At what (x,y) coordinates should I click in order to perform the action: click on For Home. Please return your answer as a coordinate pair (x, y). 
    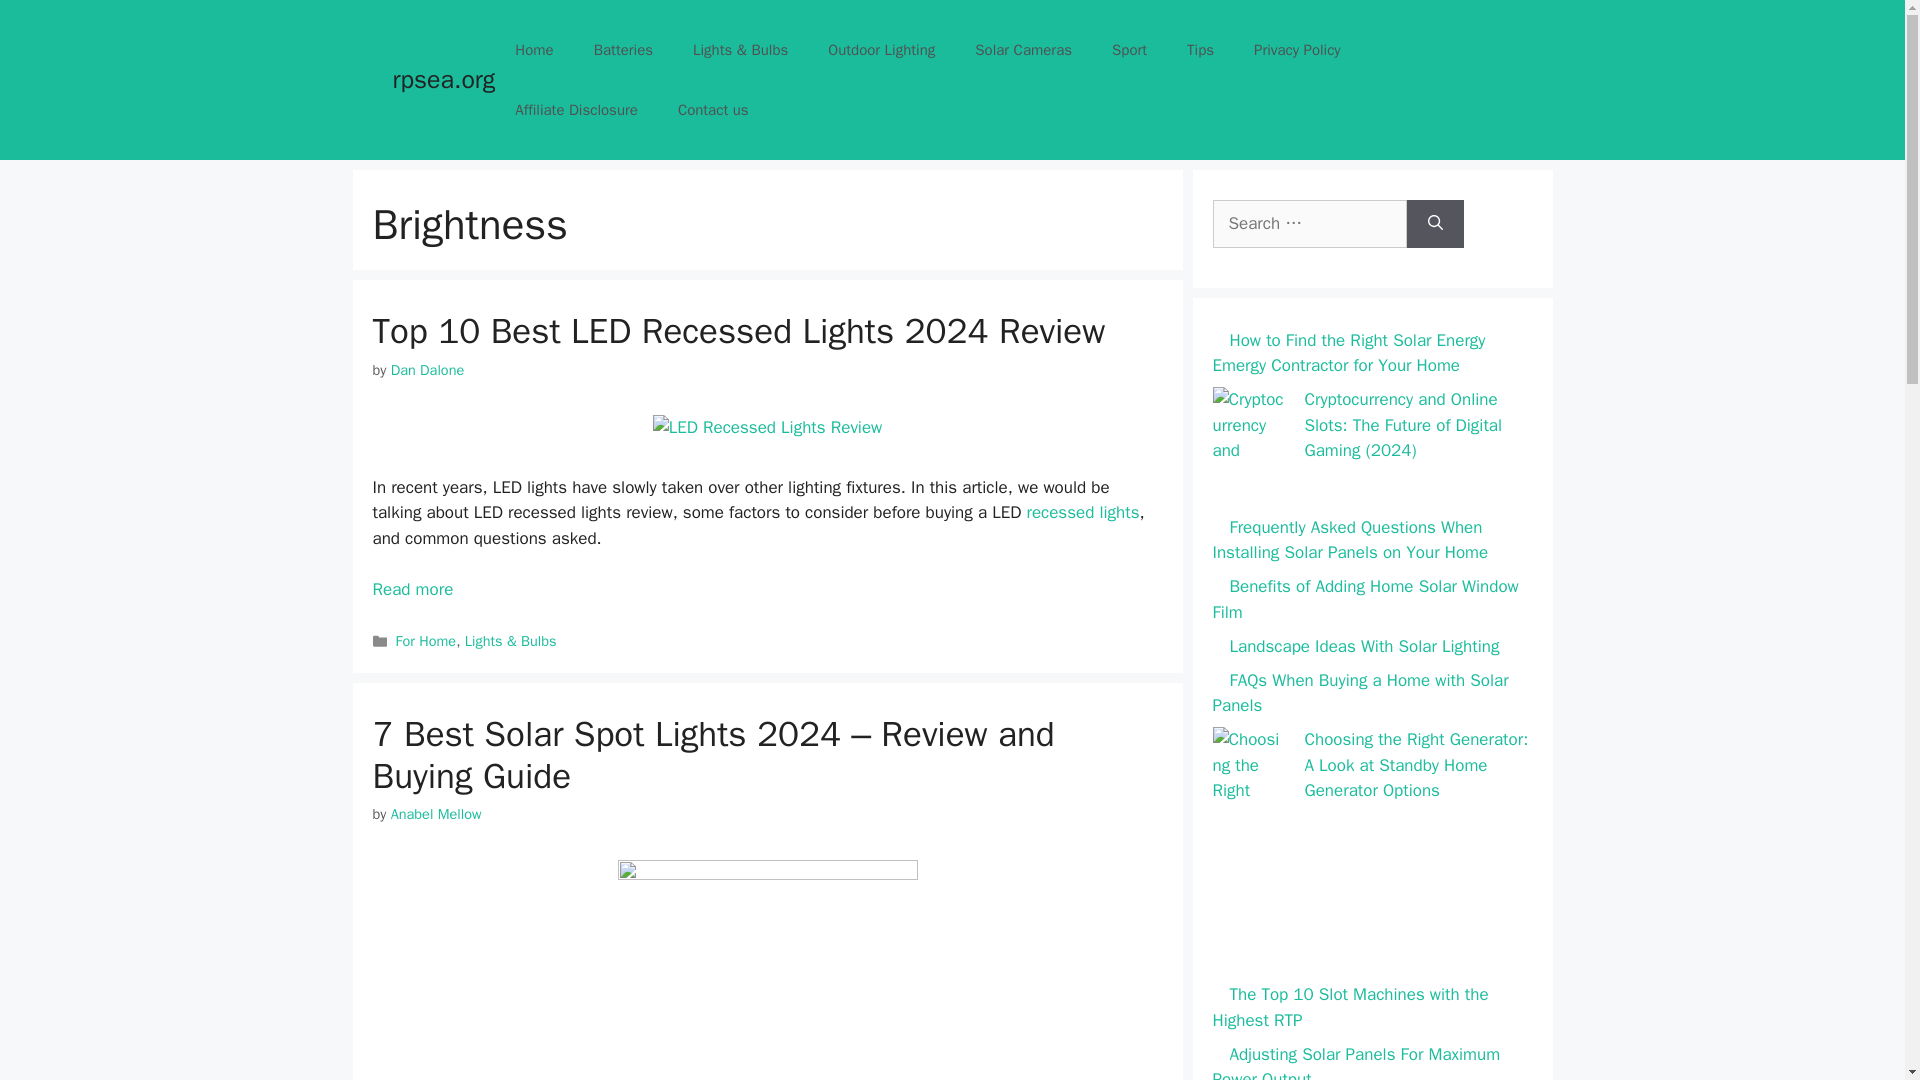
    Looking at the image, I should click on (426, 640).